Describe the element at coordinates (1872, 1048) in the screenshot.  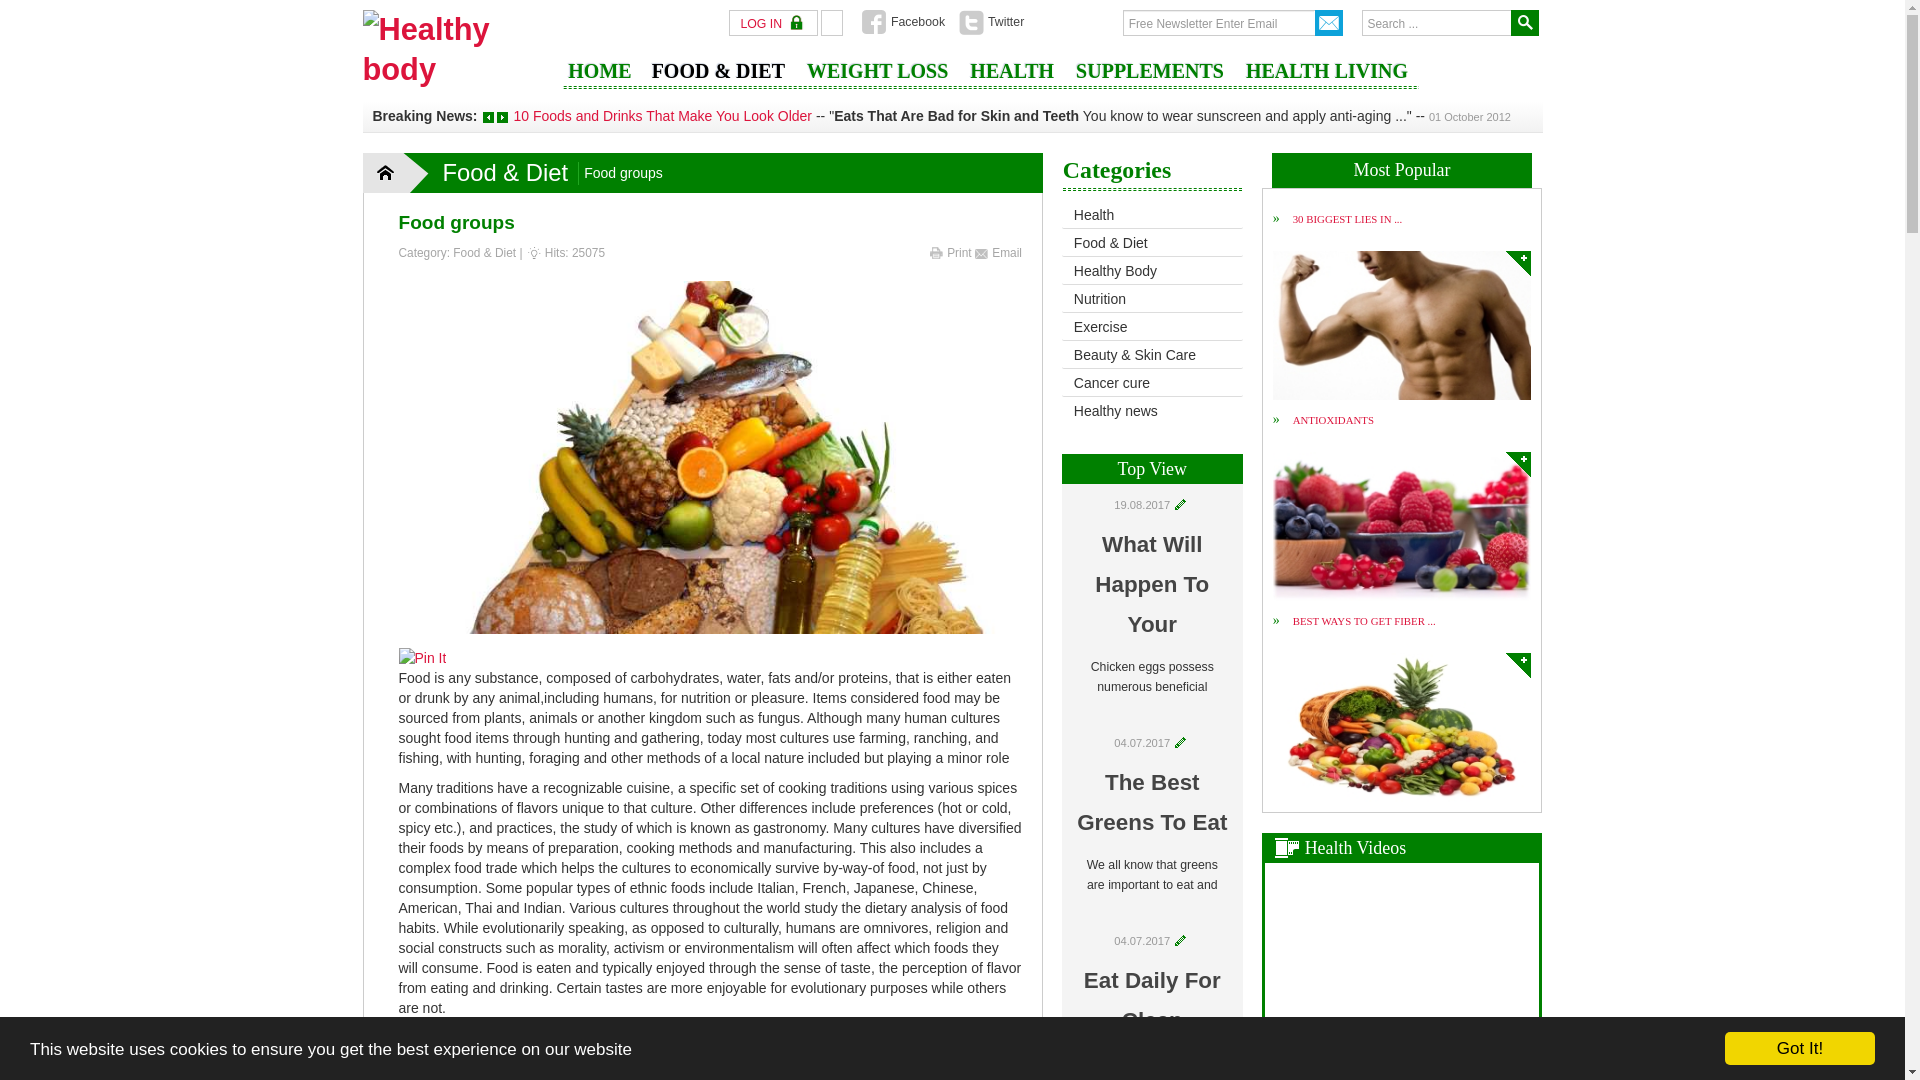
I see `Scroll to top` at that location.